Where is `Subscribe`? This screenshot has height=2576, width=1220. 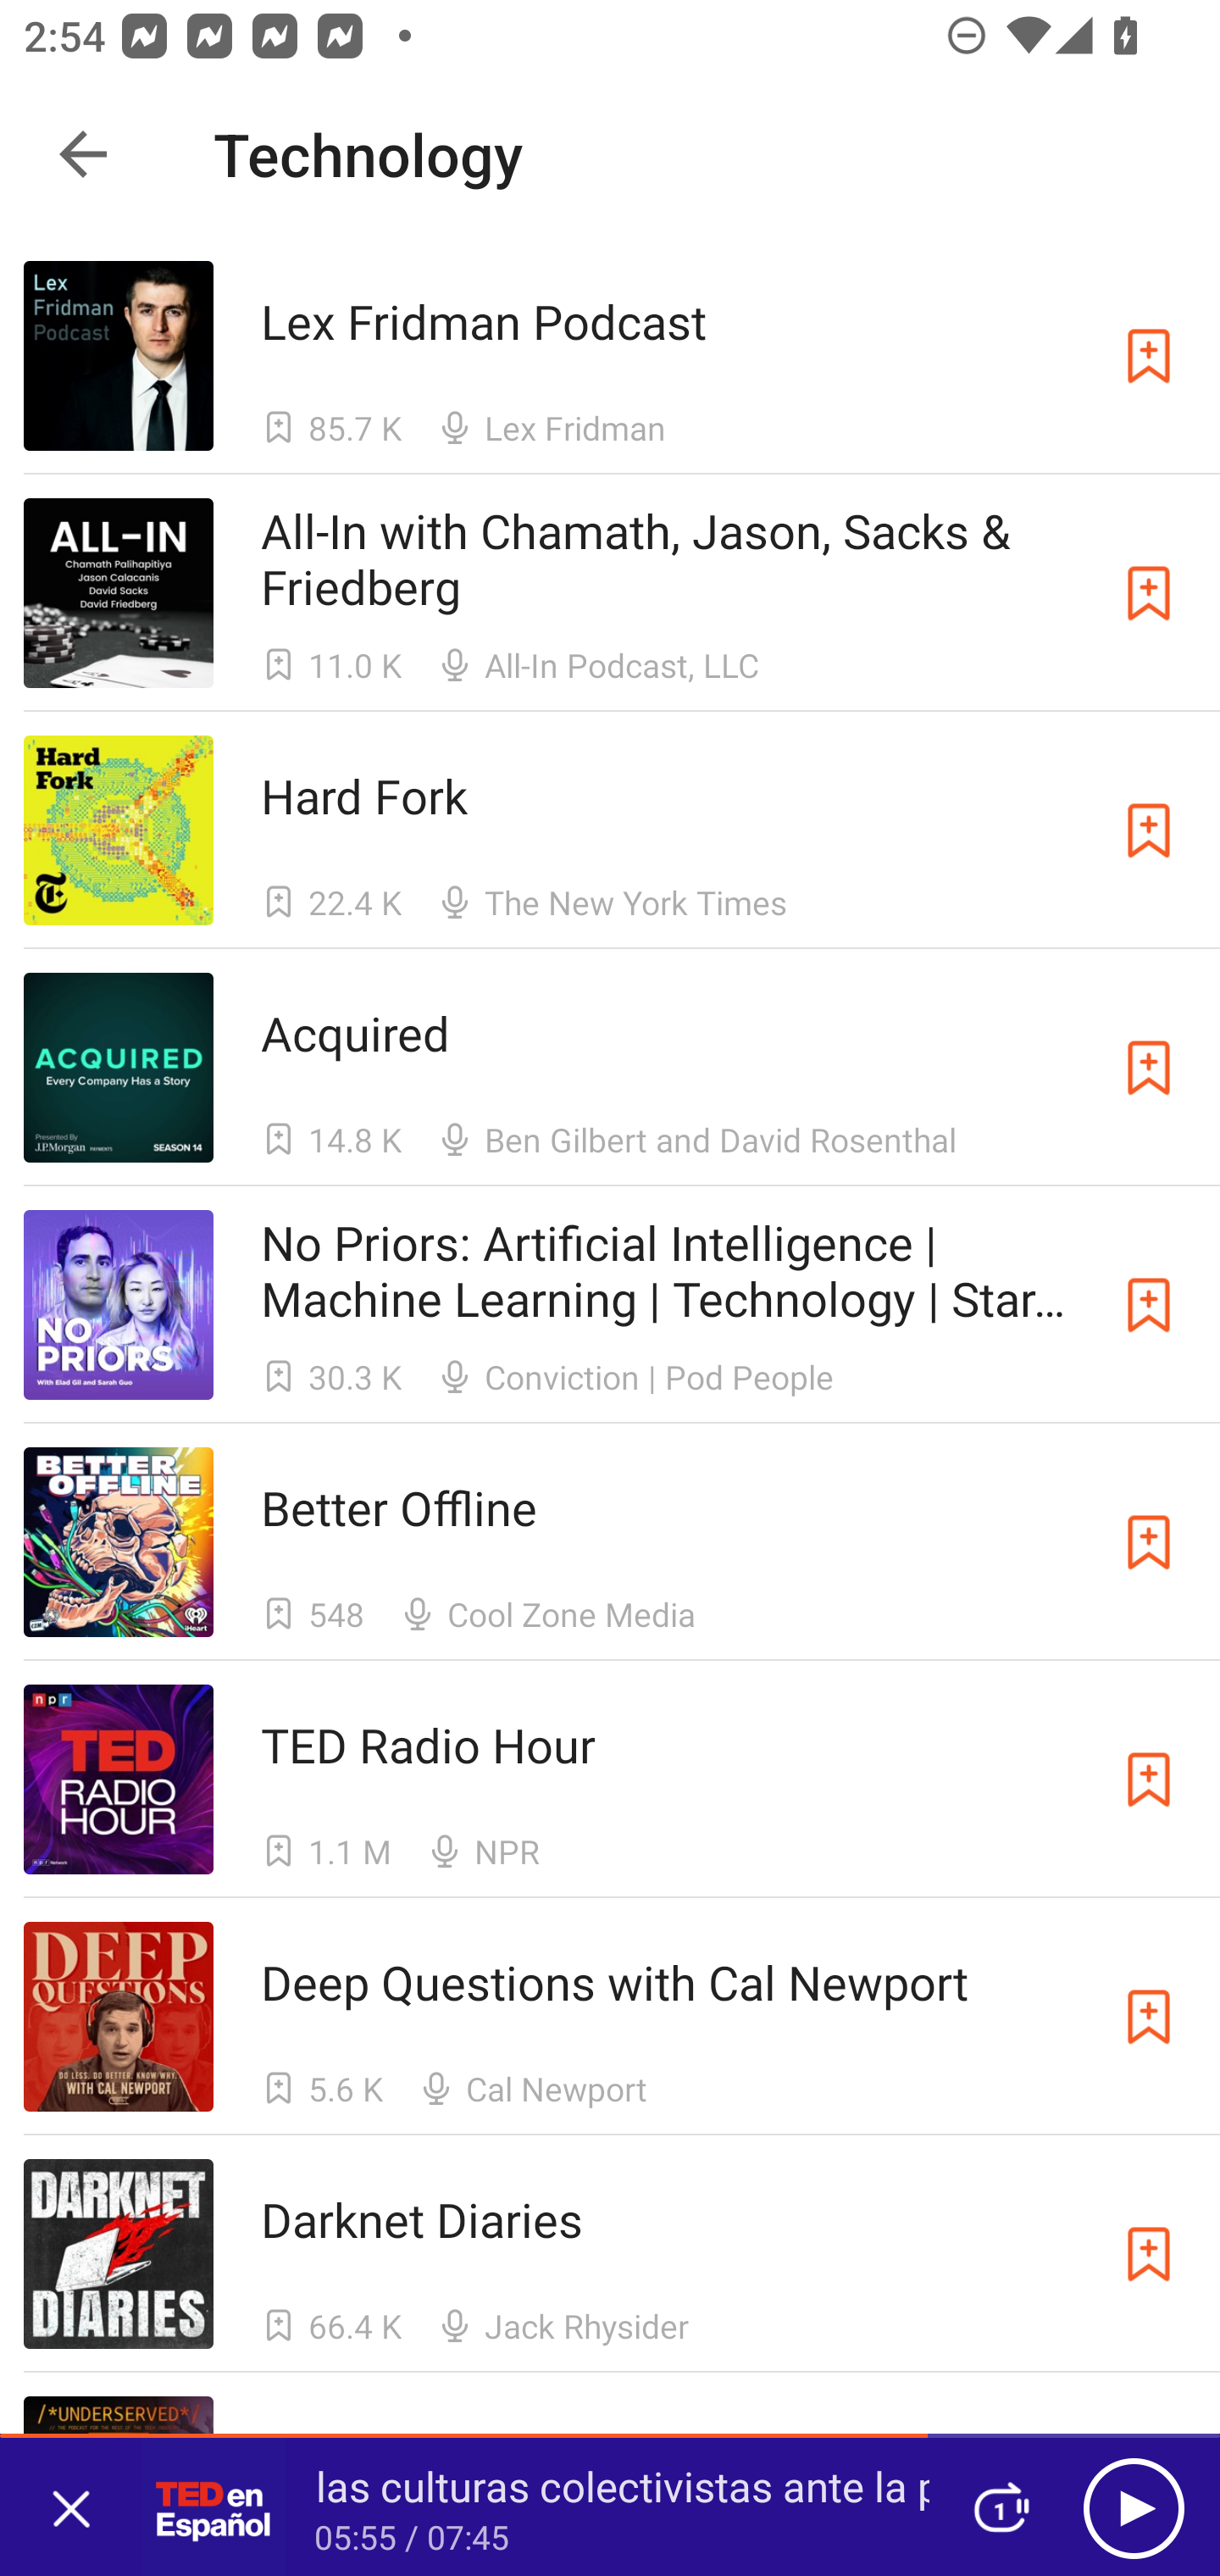 Subscribe is located at coordinates (1149, 2017).